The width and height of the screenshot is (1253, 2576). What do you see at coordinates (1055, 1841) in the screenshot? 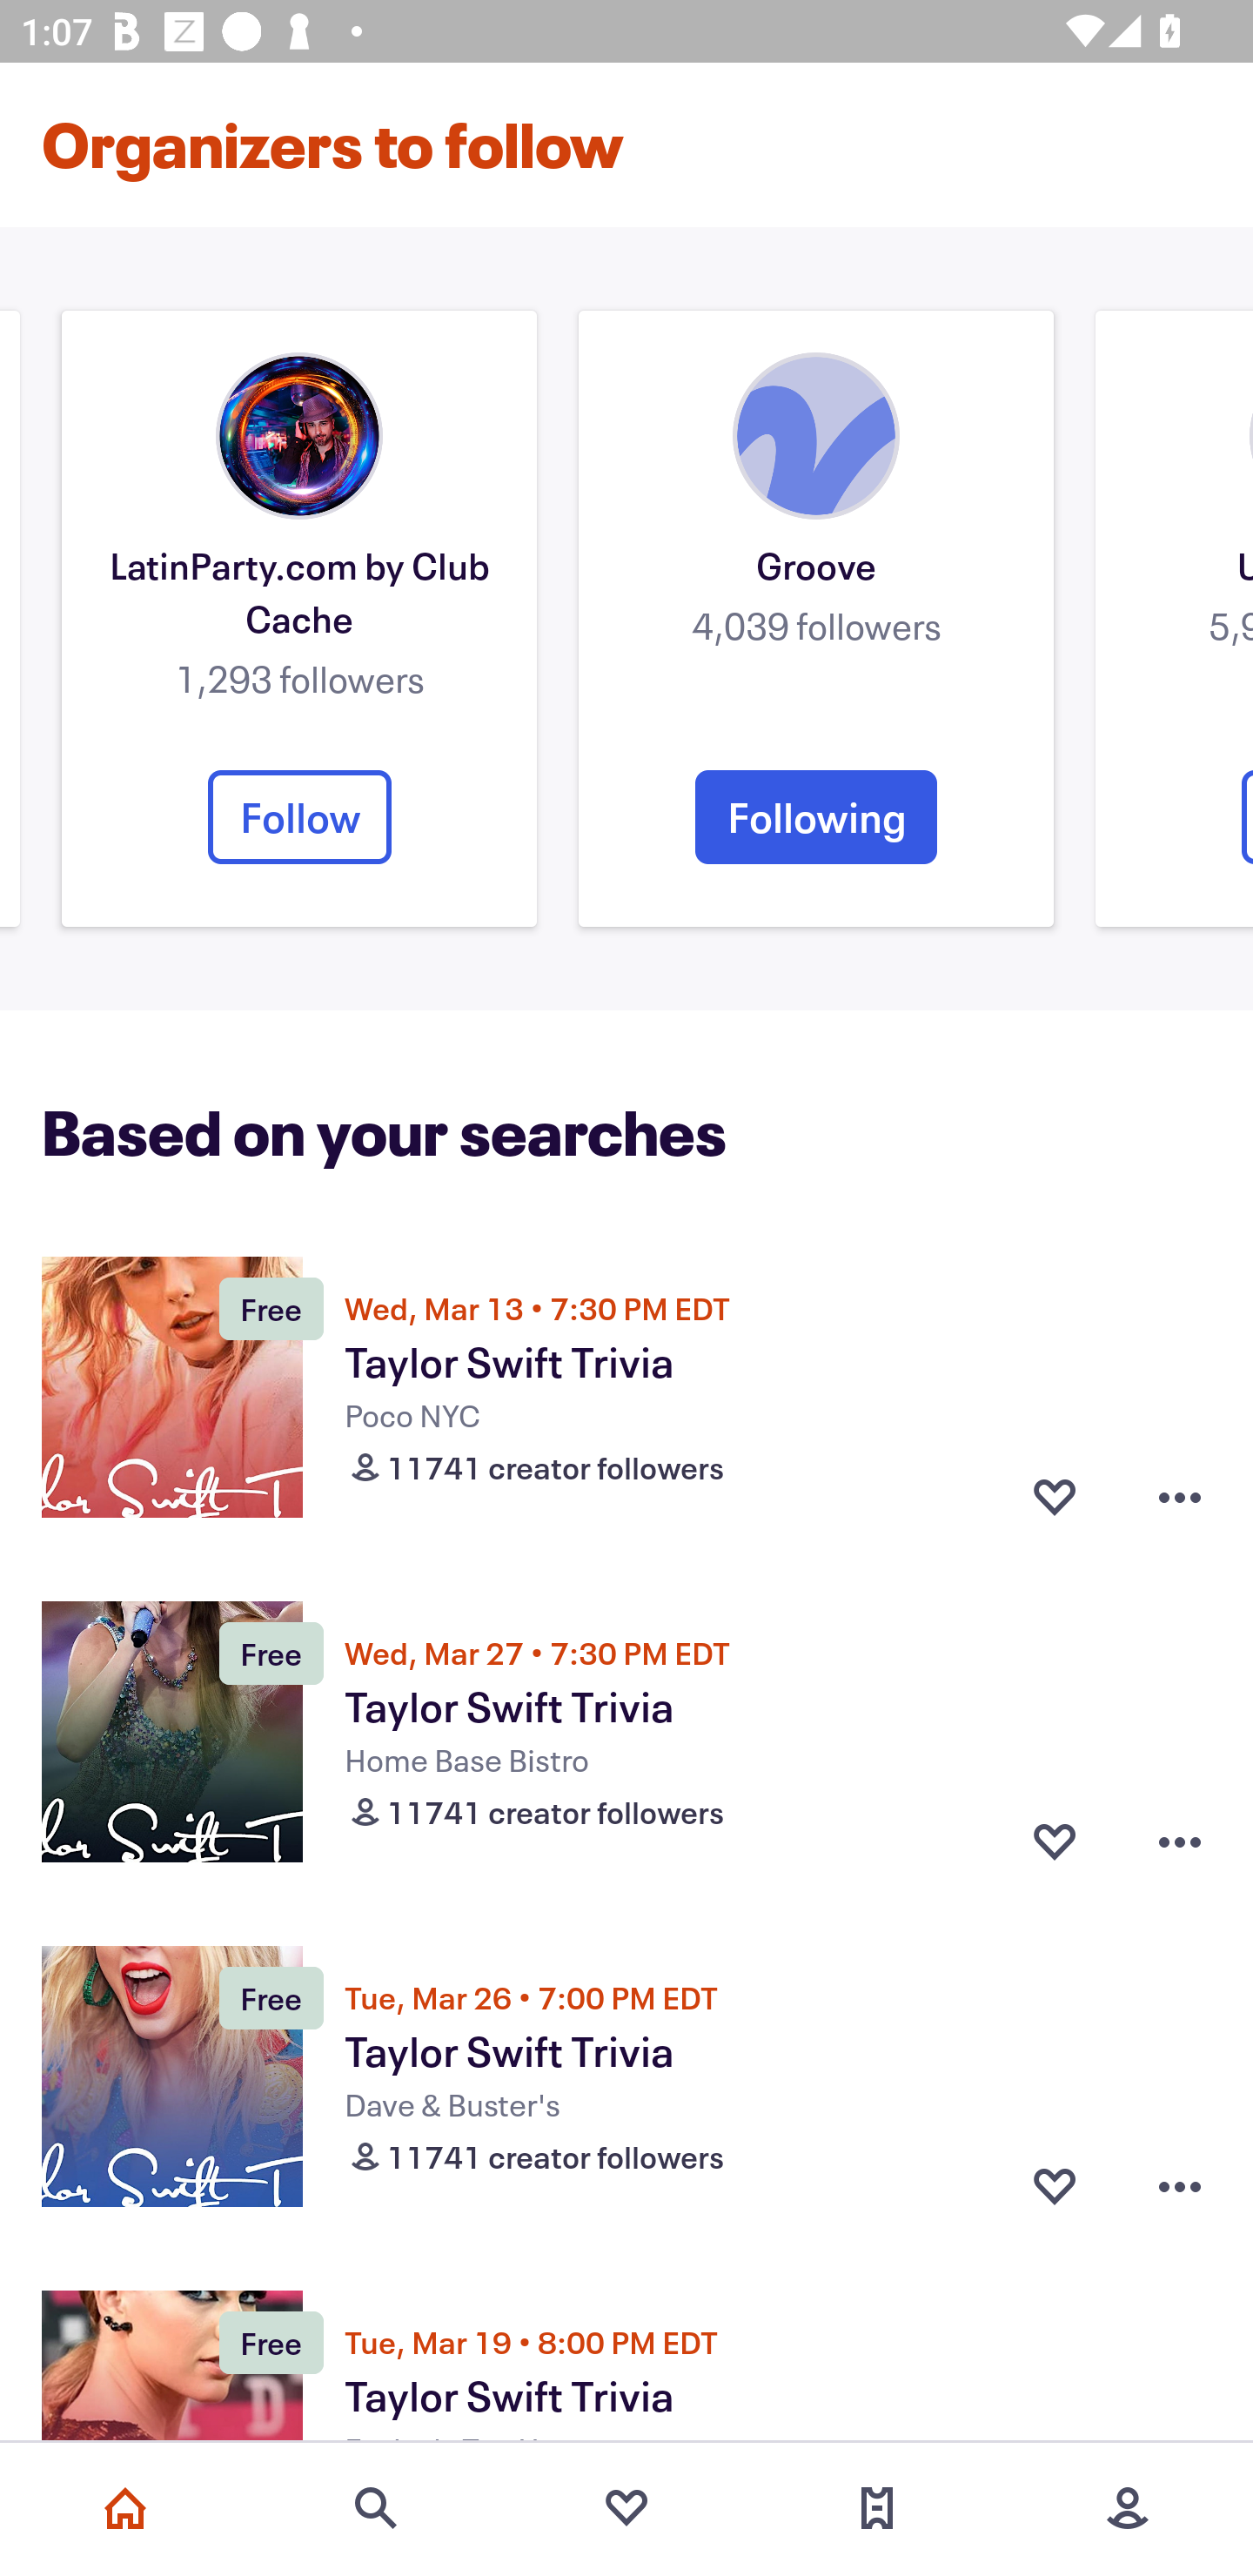
I see `Favorite button` at bounding box center [1055, 1841].